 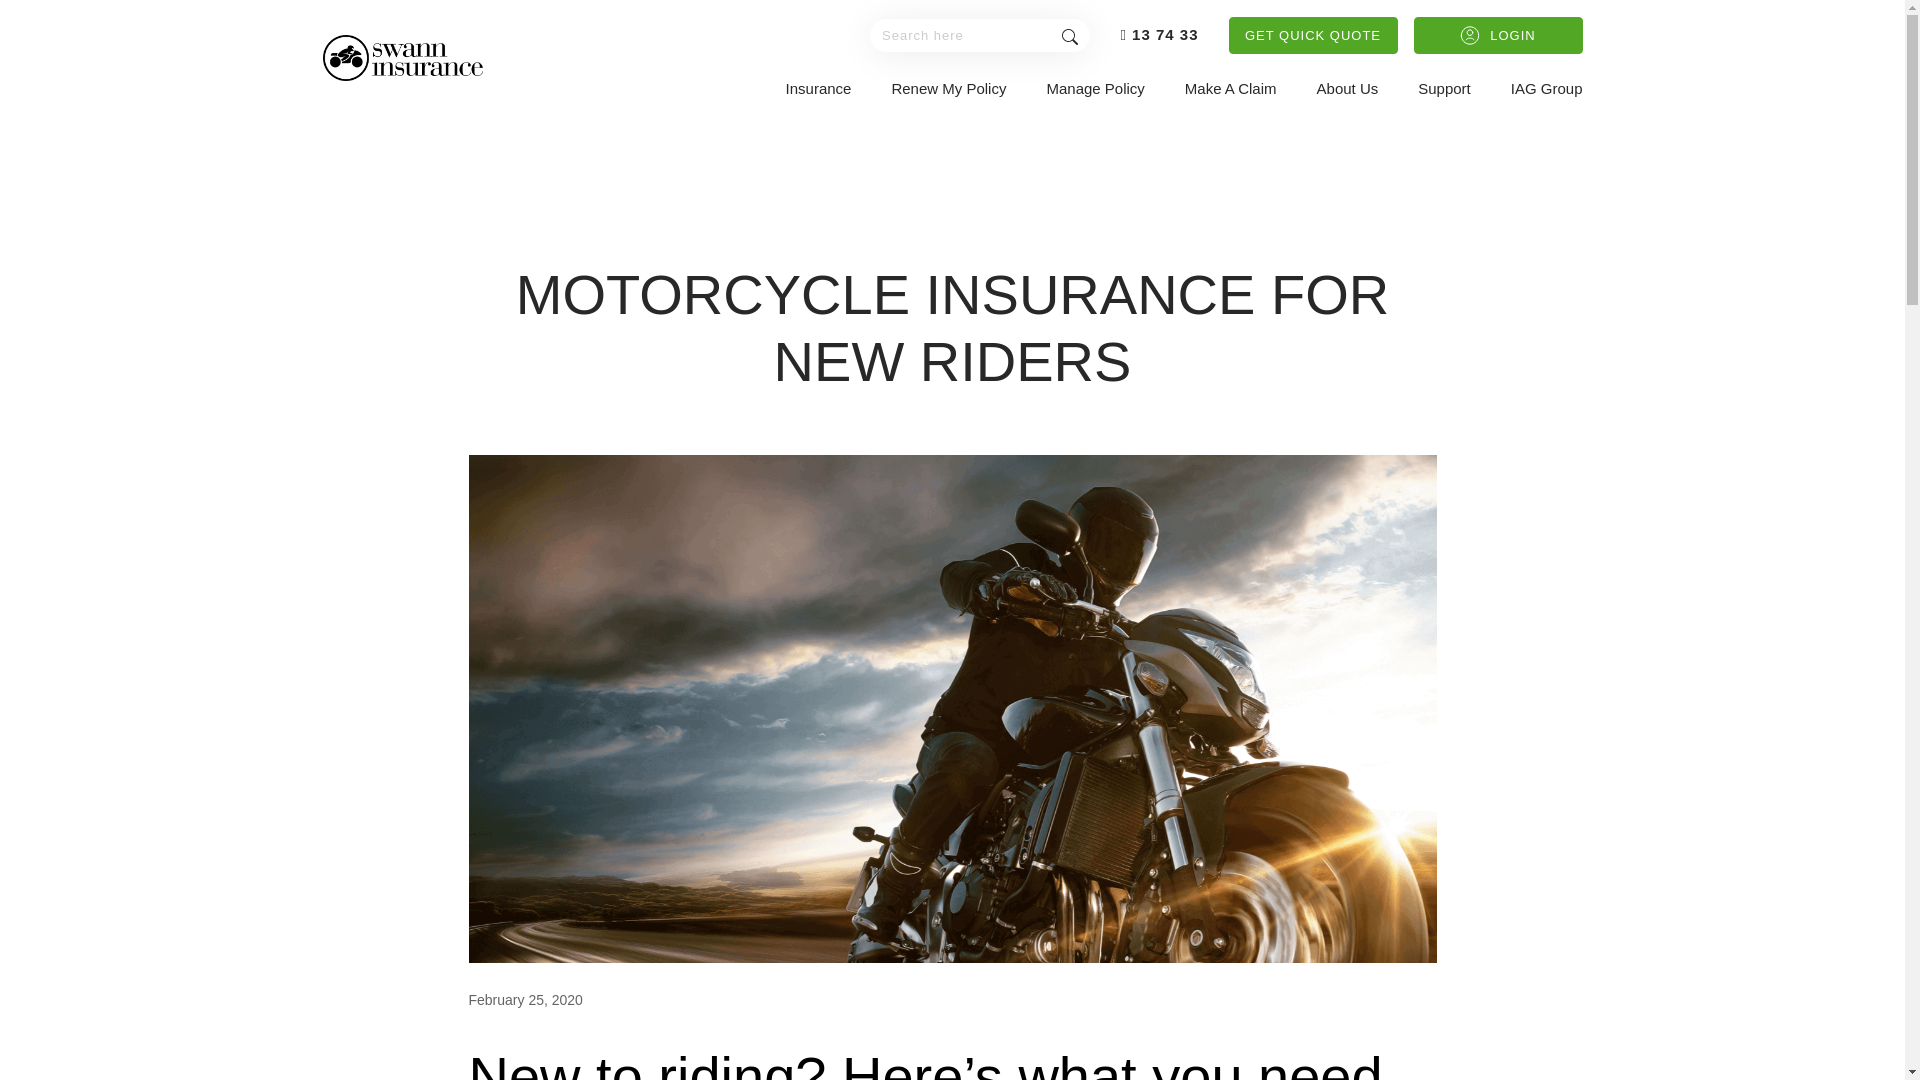 What do you see at coordinates (1158, 34) in the screenshot?
I see `13 74 33` at bounding box center [1158, 34].